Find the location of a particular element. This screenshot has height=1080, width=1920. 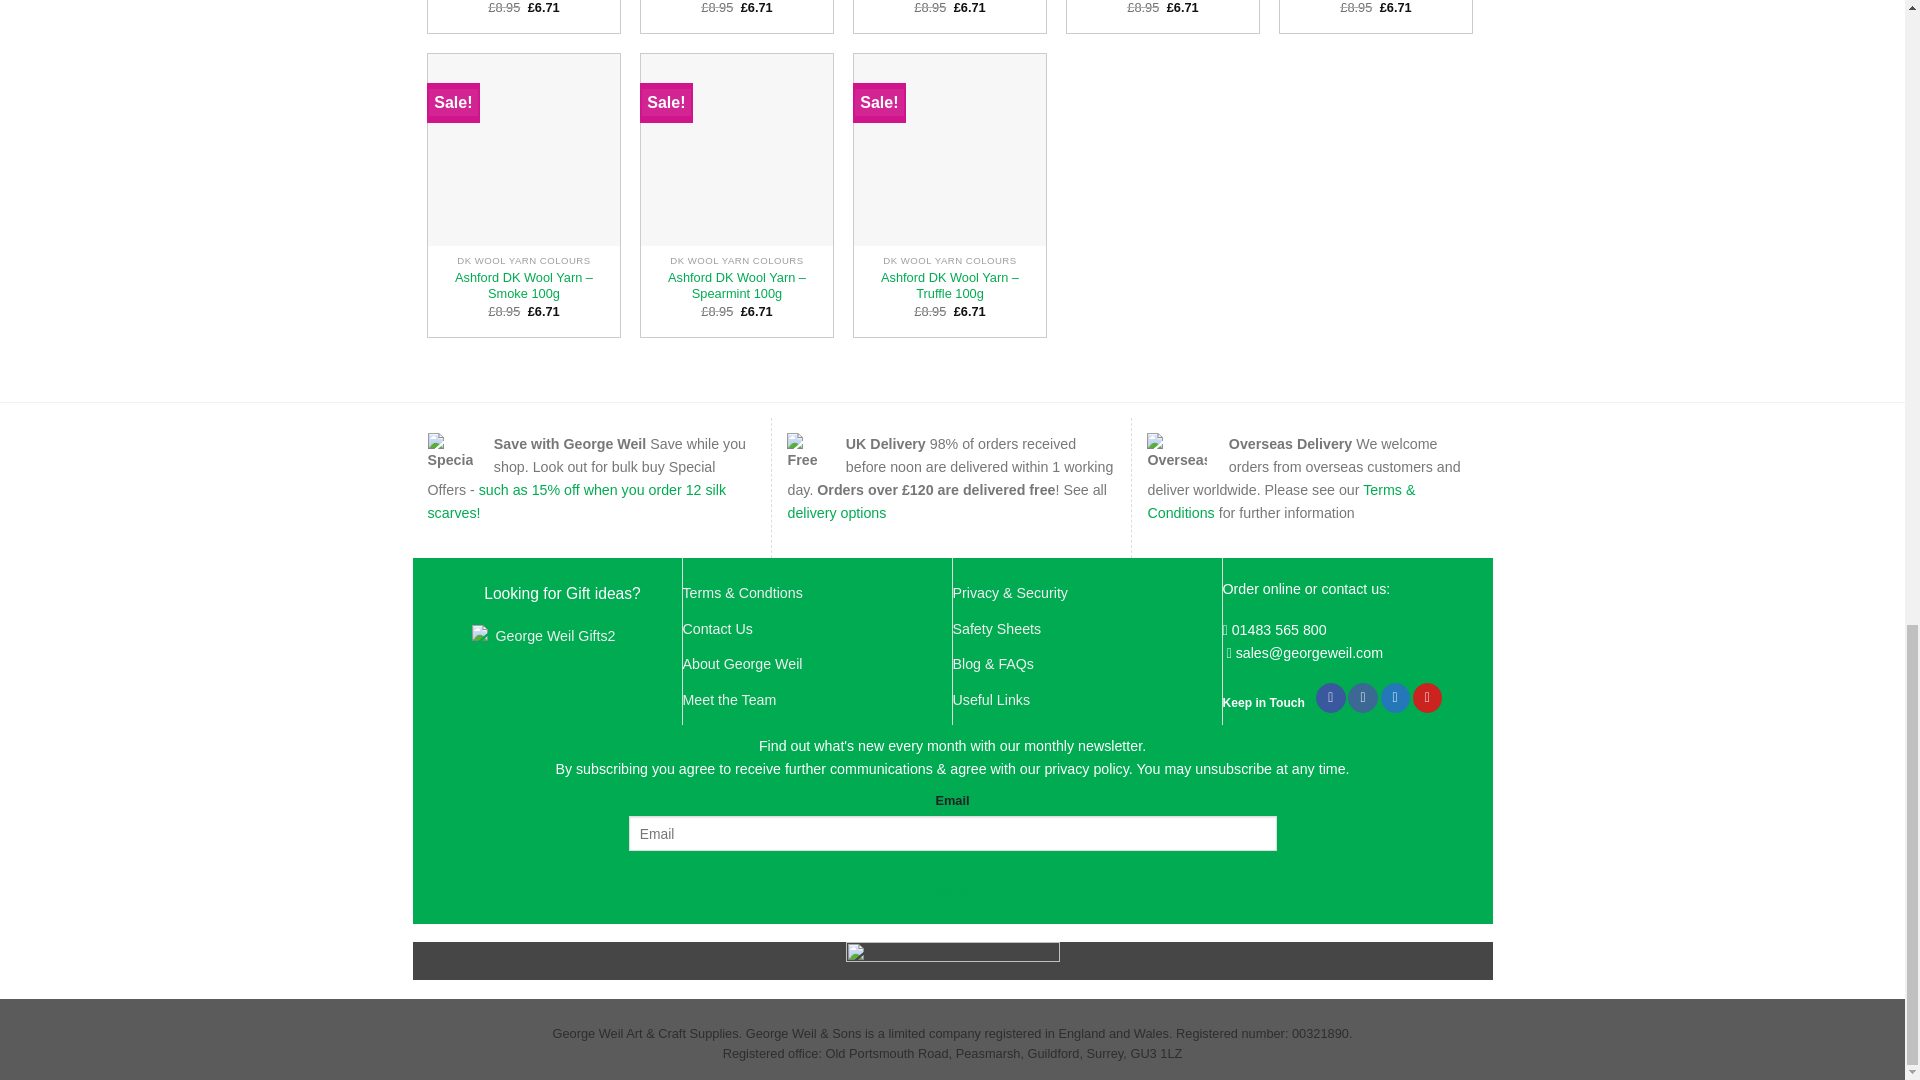

Follow on Pinterest is located at coordinates (1427, 697).